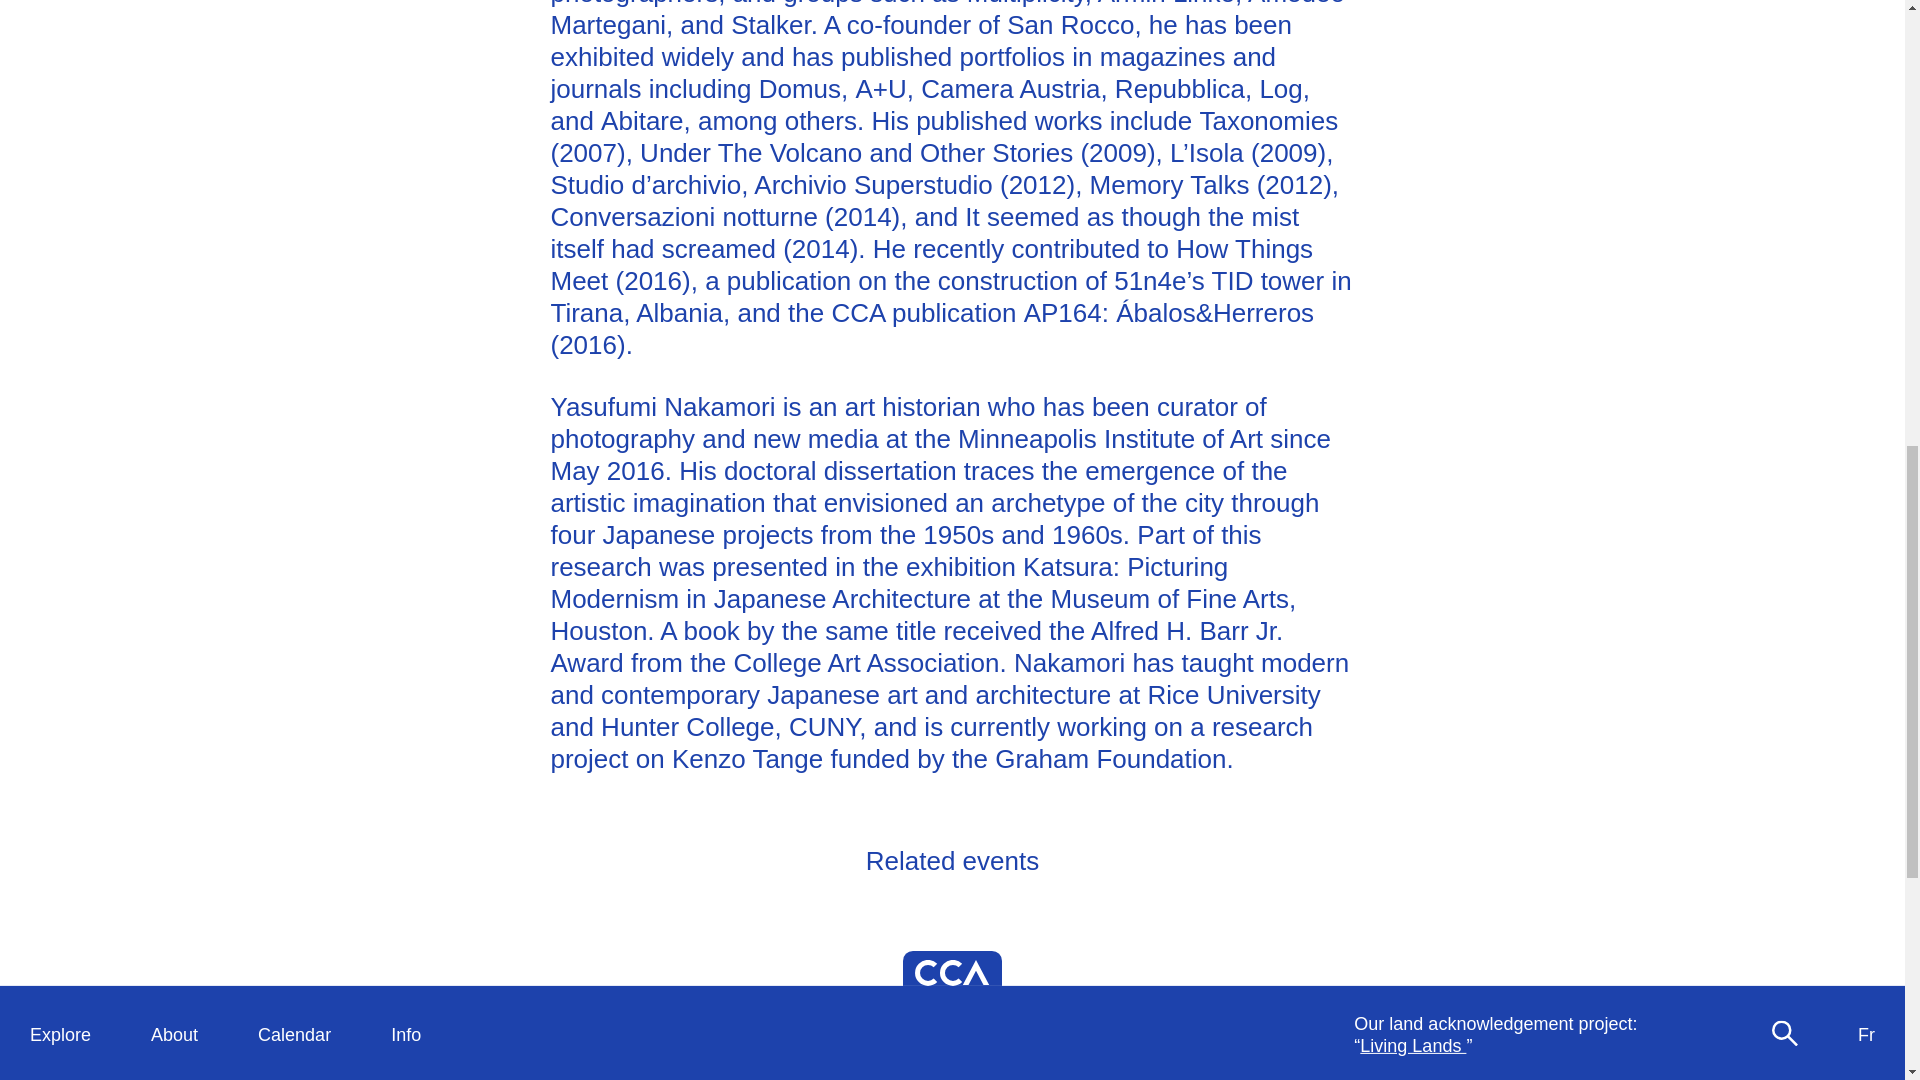  Describe the element at coordinates (1397, 136) in the screenshot. I see `Make a gift` at that location.